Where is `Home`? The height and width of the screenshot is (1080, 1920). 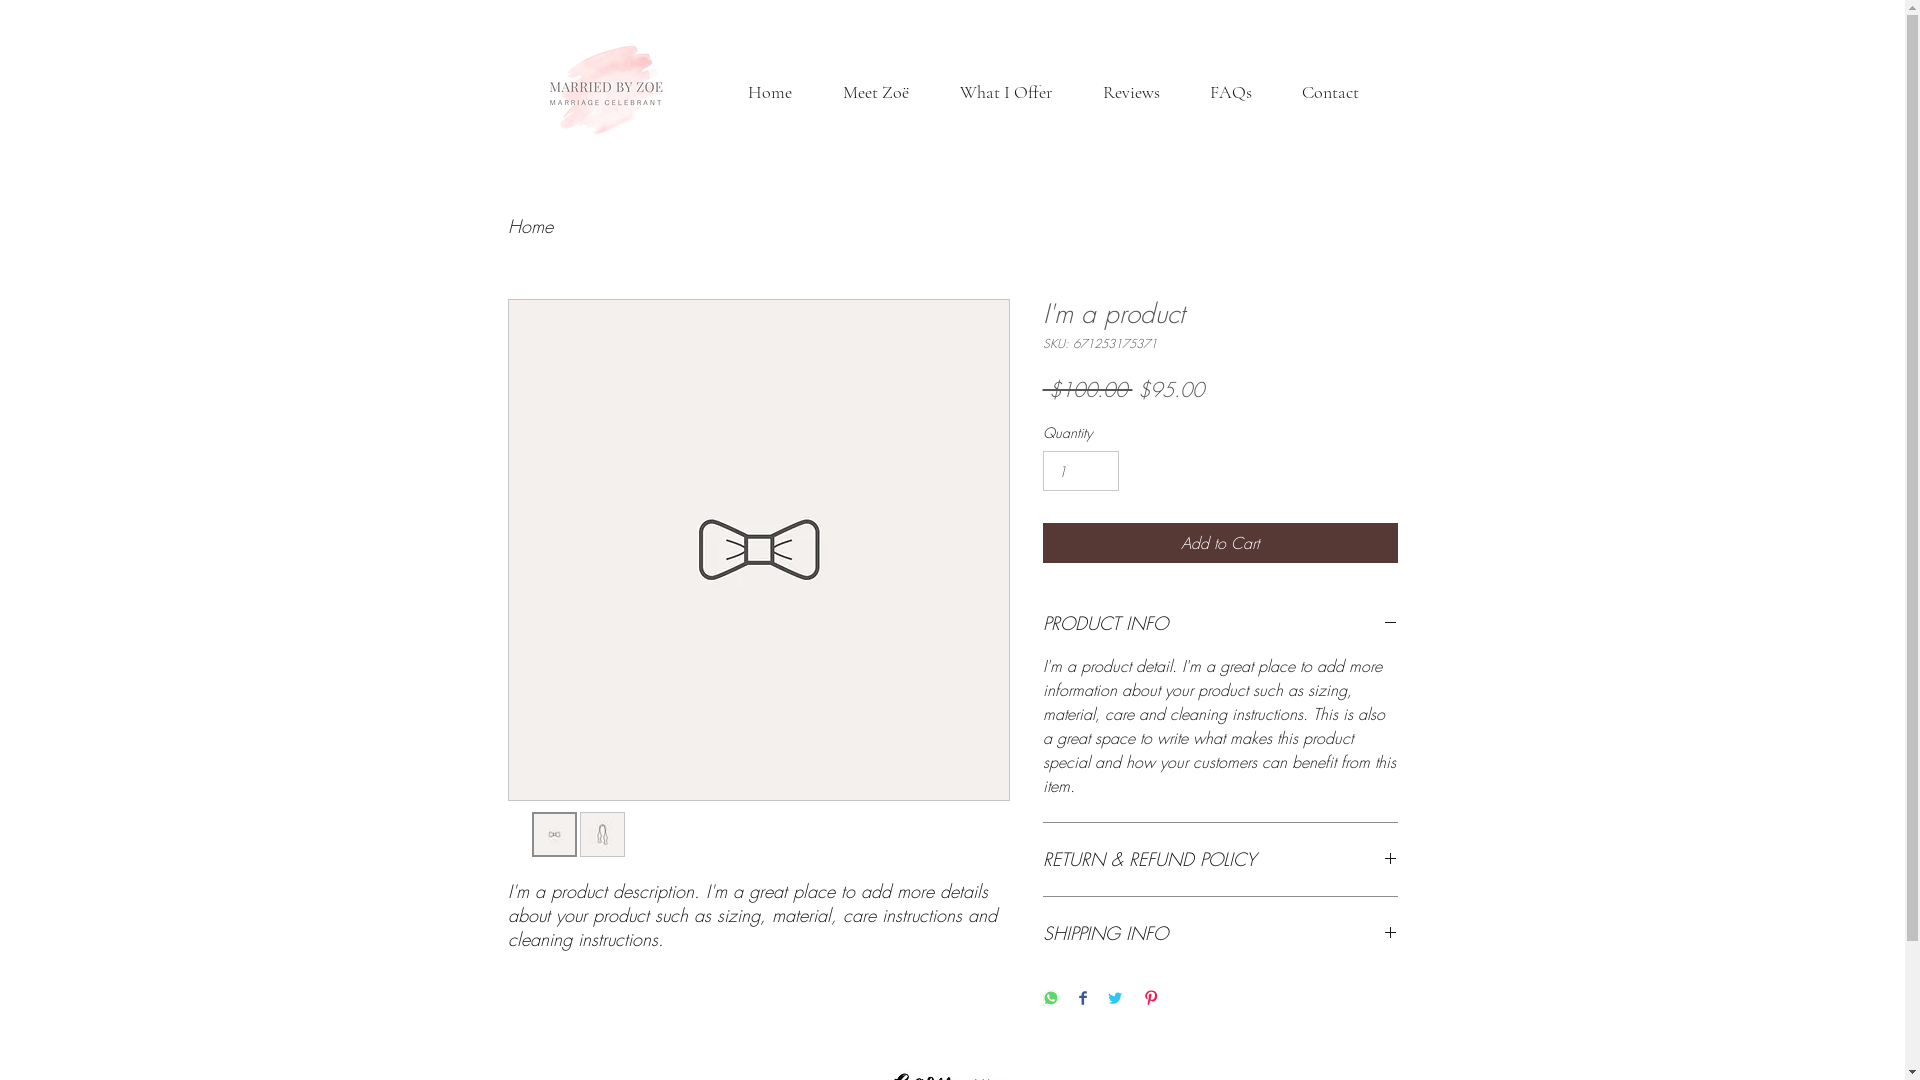
Home is located at coordinates (530, 226).